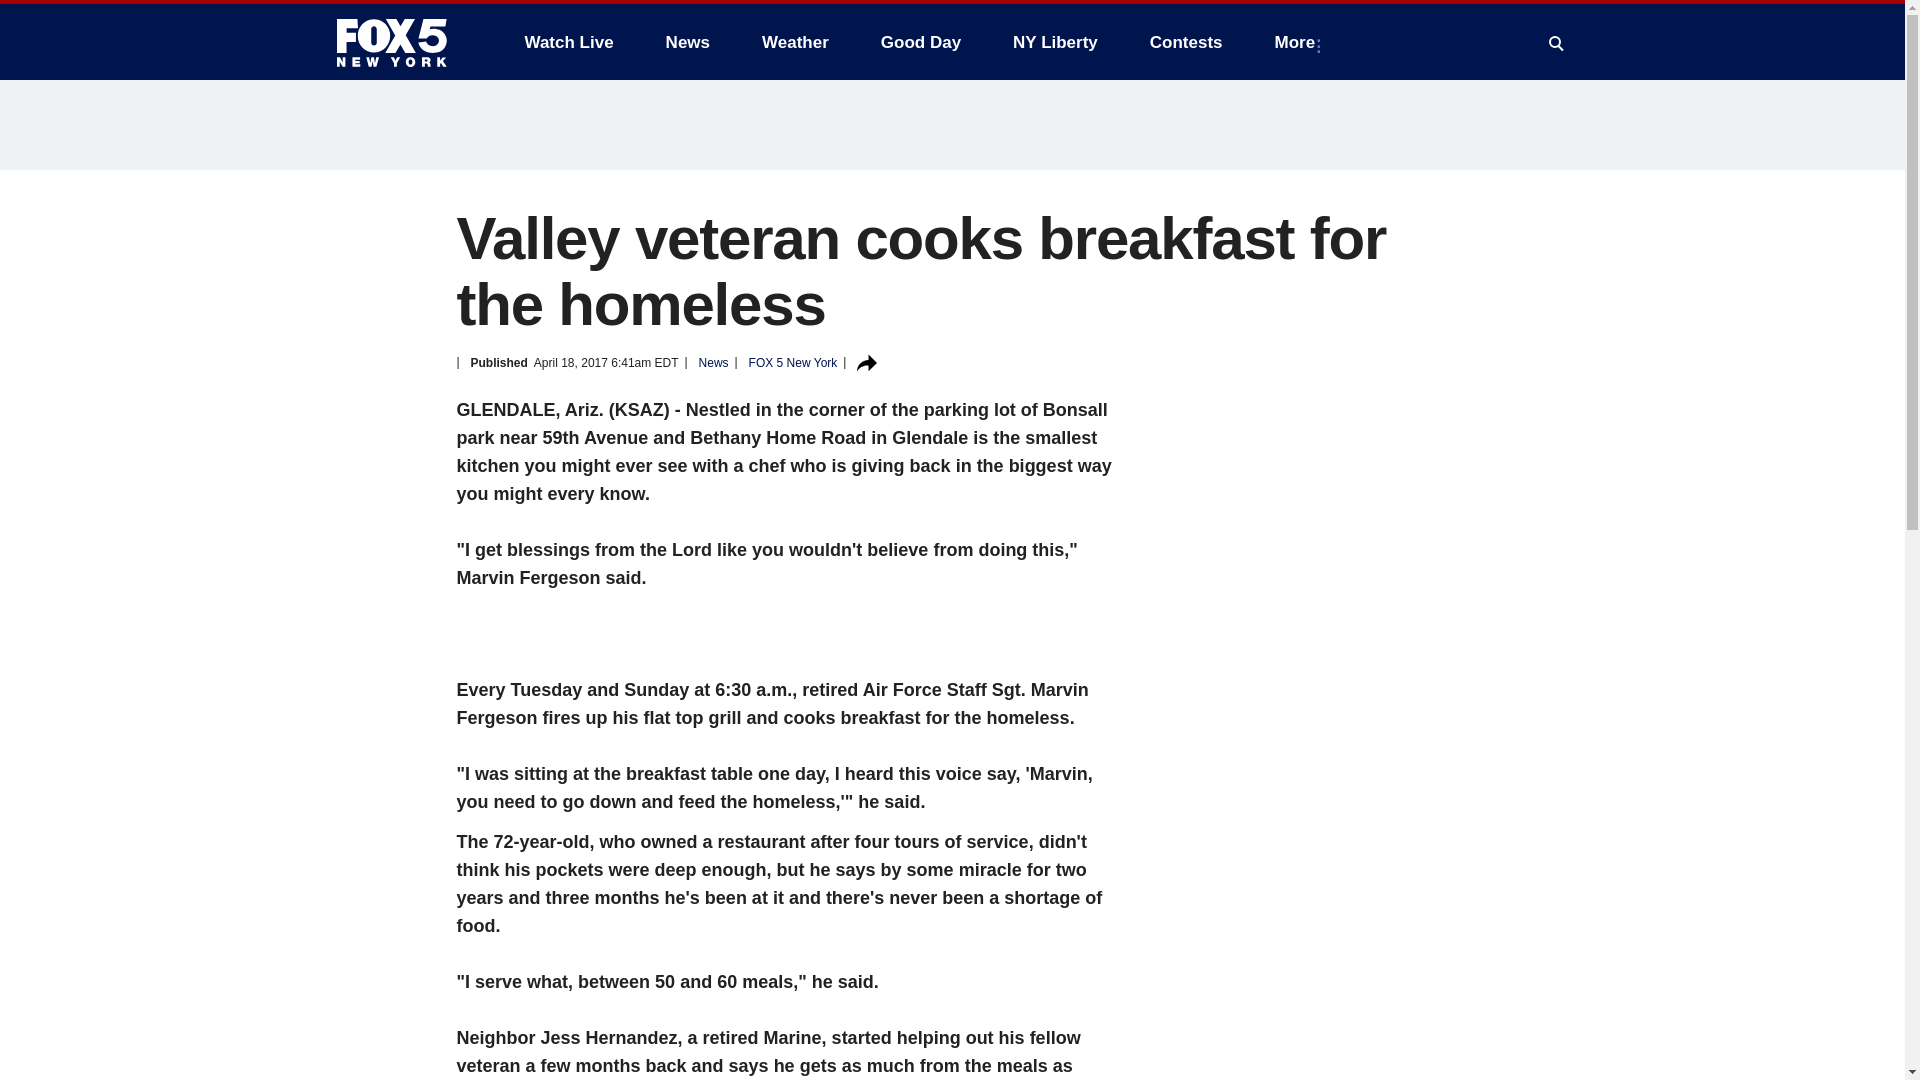 Image resolution: width=1920 pixels, height=1080 pixels. What do you see at coordinates (568, 42) in the screenshot?
I see `Watch Live` at bounding box center [568, 42].